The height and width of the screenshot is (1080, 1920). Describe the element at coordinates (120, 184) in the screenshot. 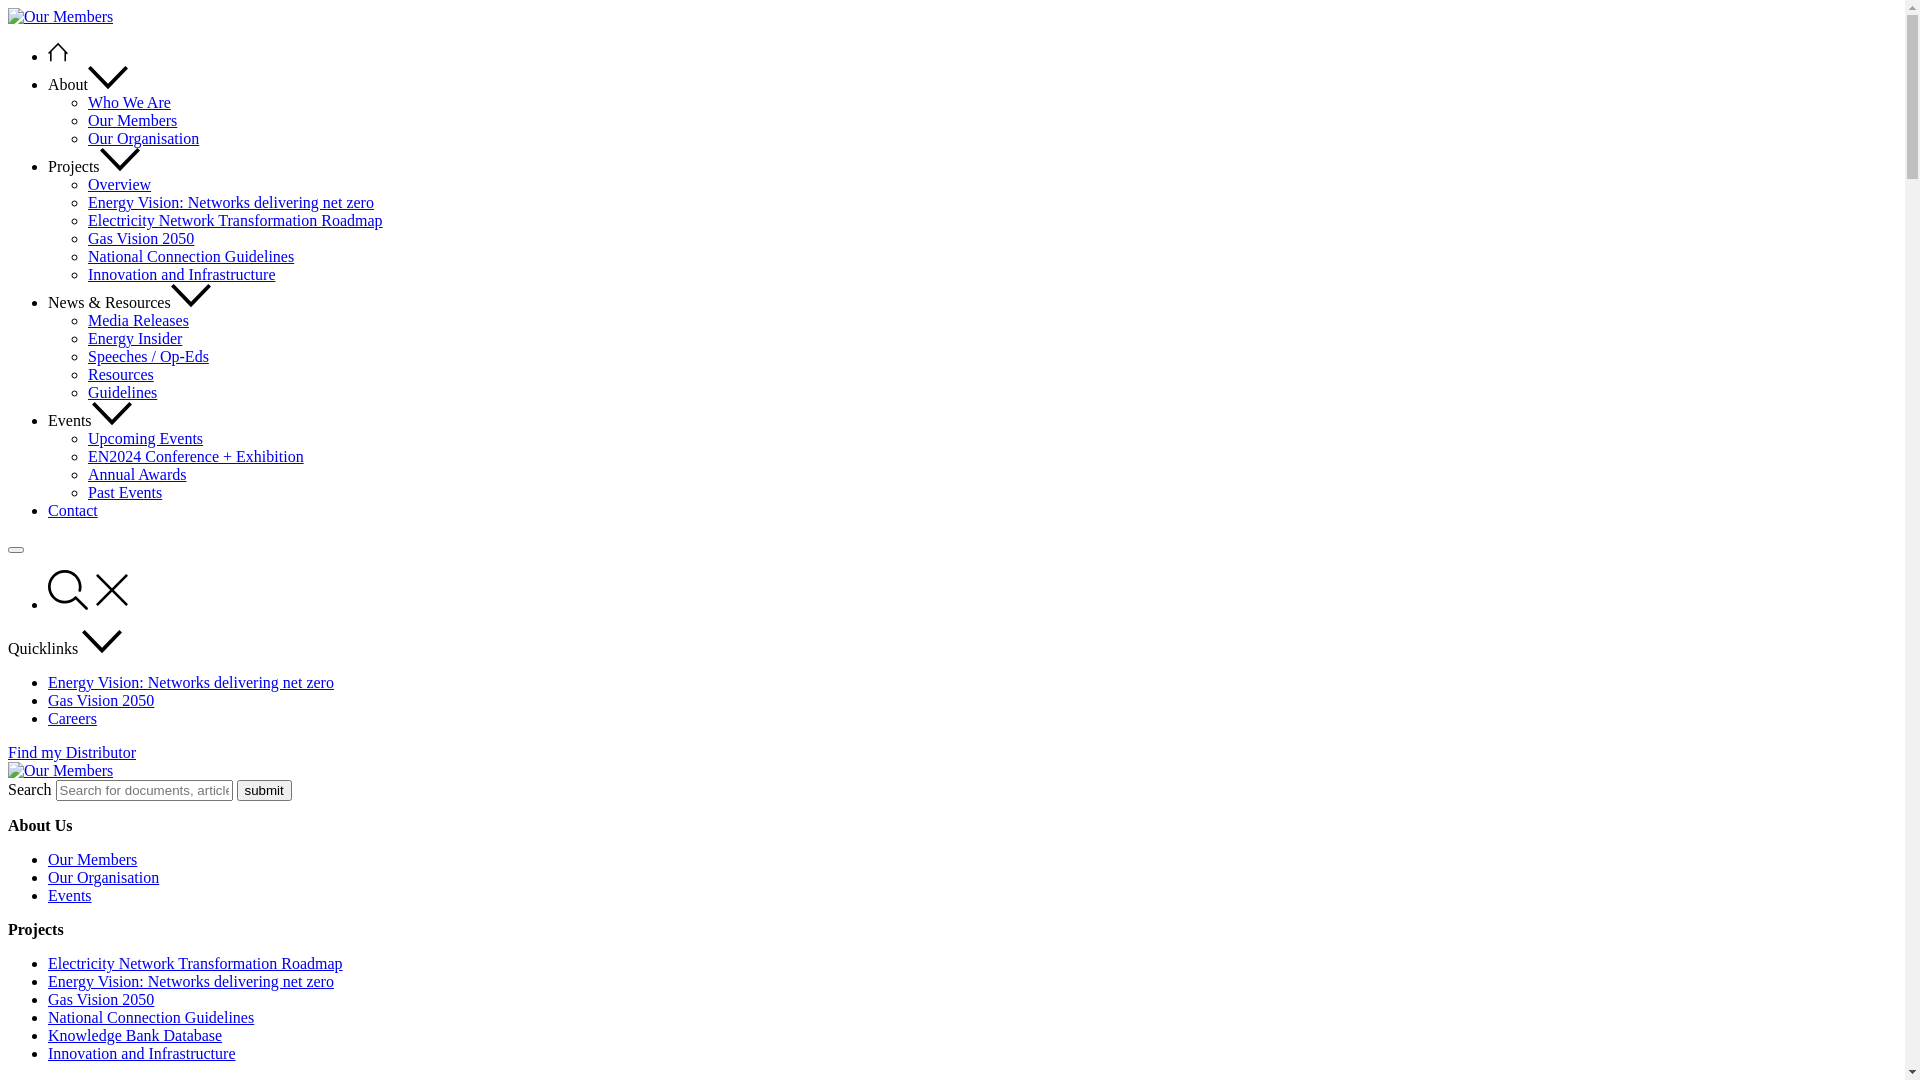

I see `Overview` at that location.